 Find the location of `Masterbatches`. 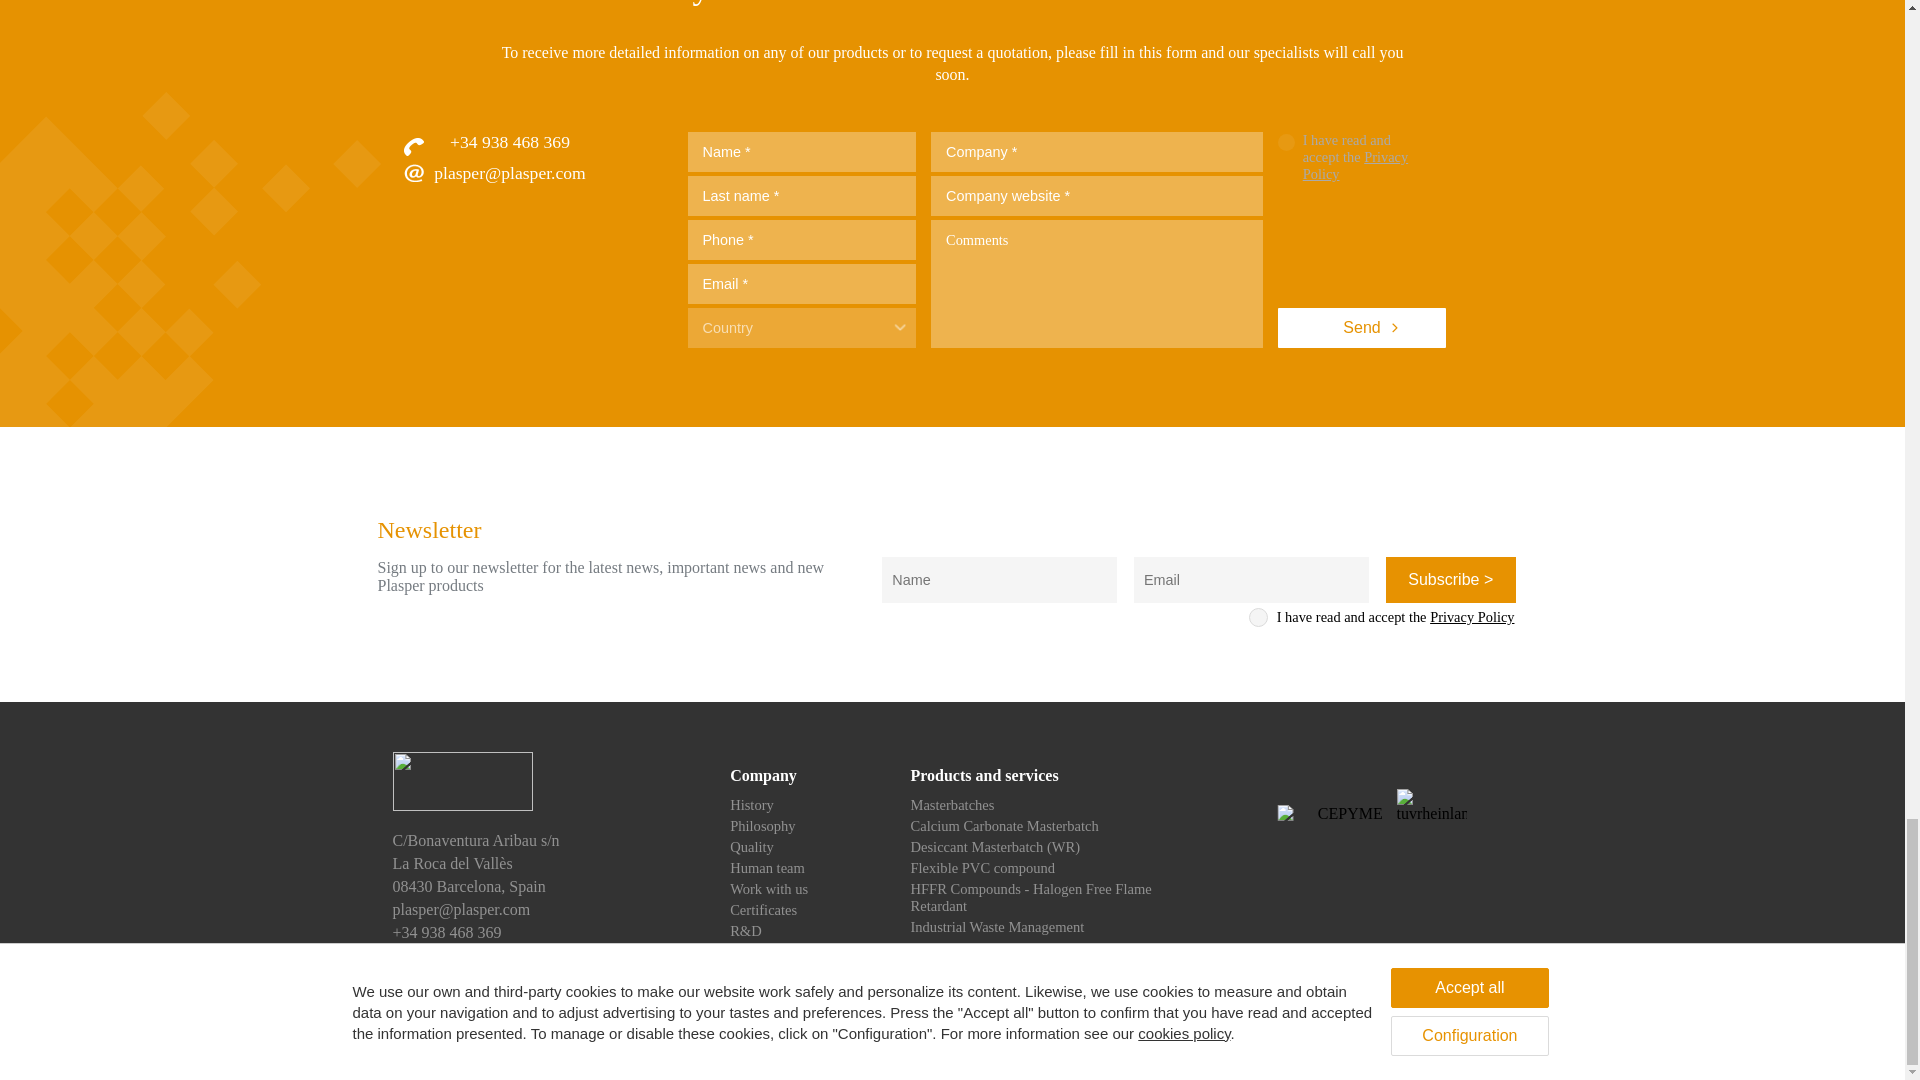

Masterbatches is located at coordinates (952, 805).